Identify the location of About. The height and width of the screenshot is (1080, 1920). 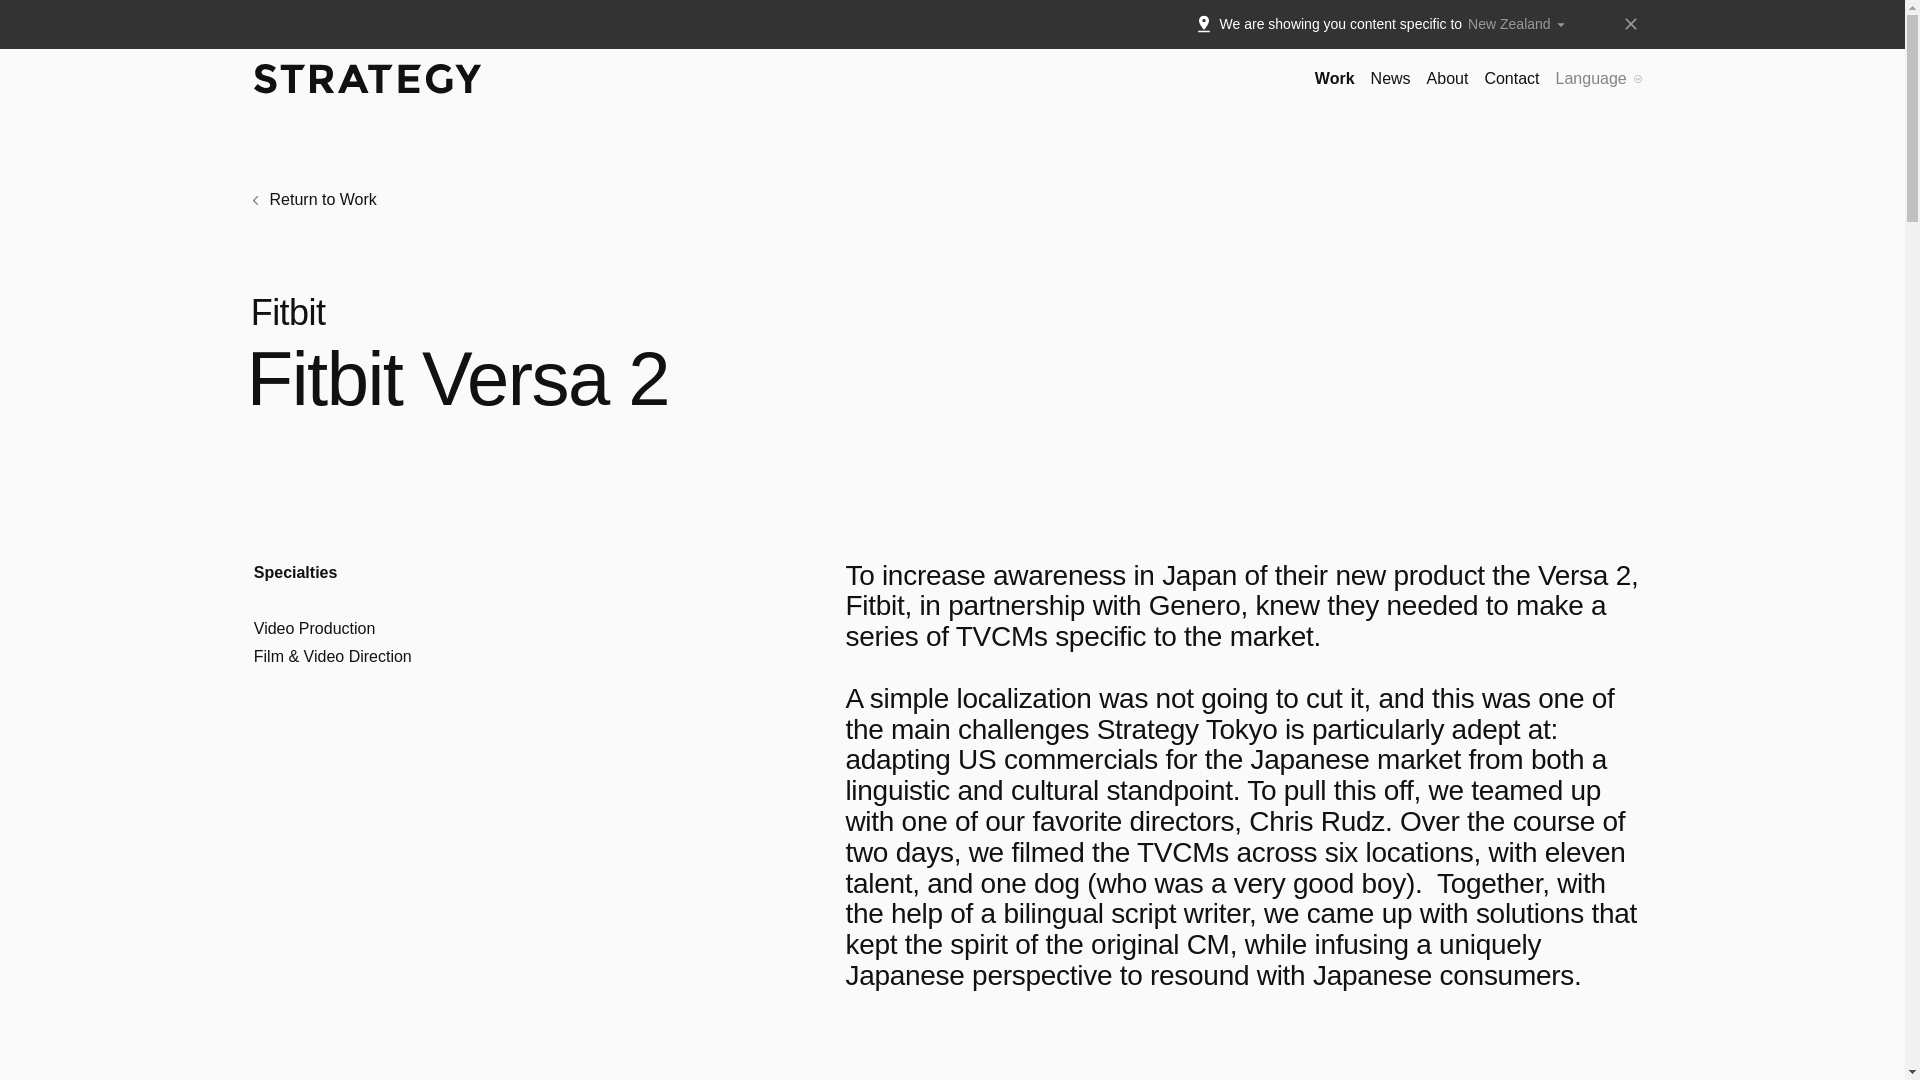
(1447, 78).